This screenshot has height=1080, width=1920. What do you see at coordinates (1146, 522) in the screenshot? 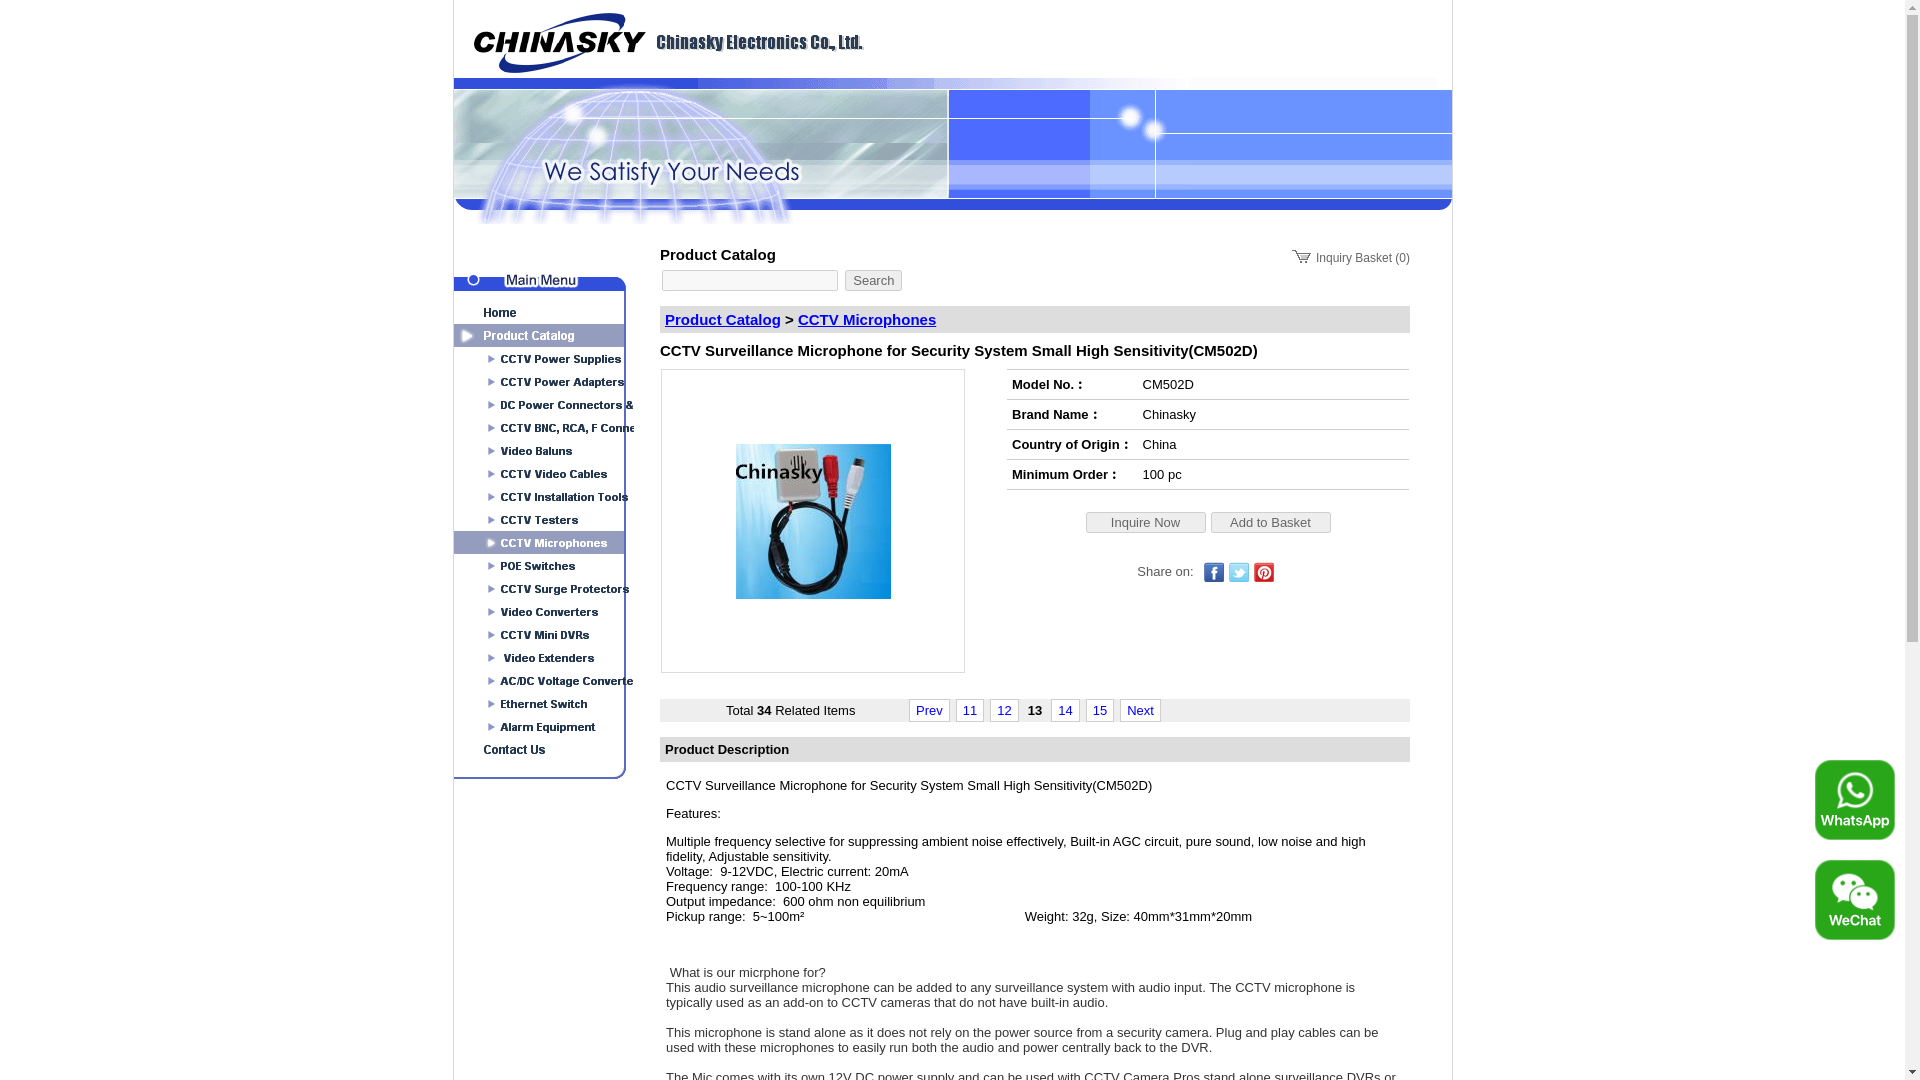
I see `Inquire Now` at bounding box center [1146, 522].